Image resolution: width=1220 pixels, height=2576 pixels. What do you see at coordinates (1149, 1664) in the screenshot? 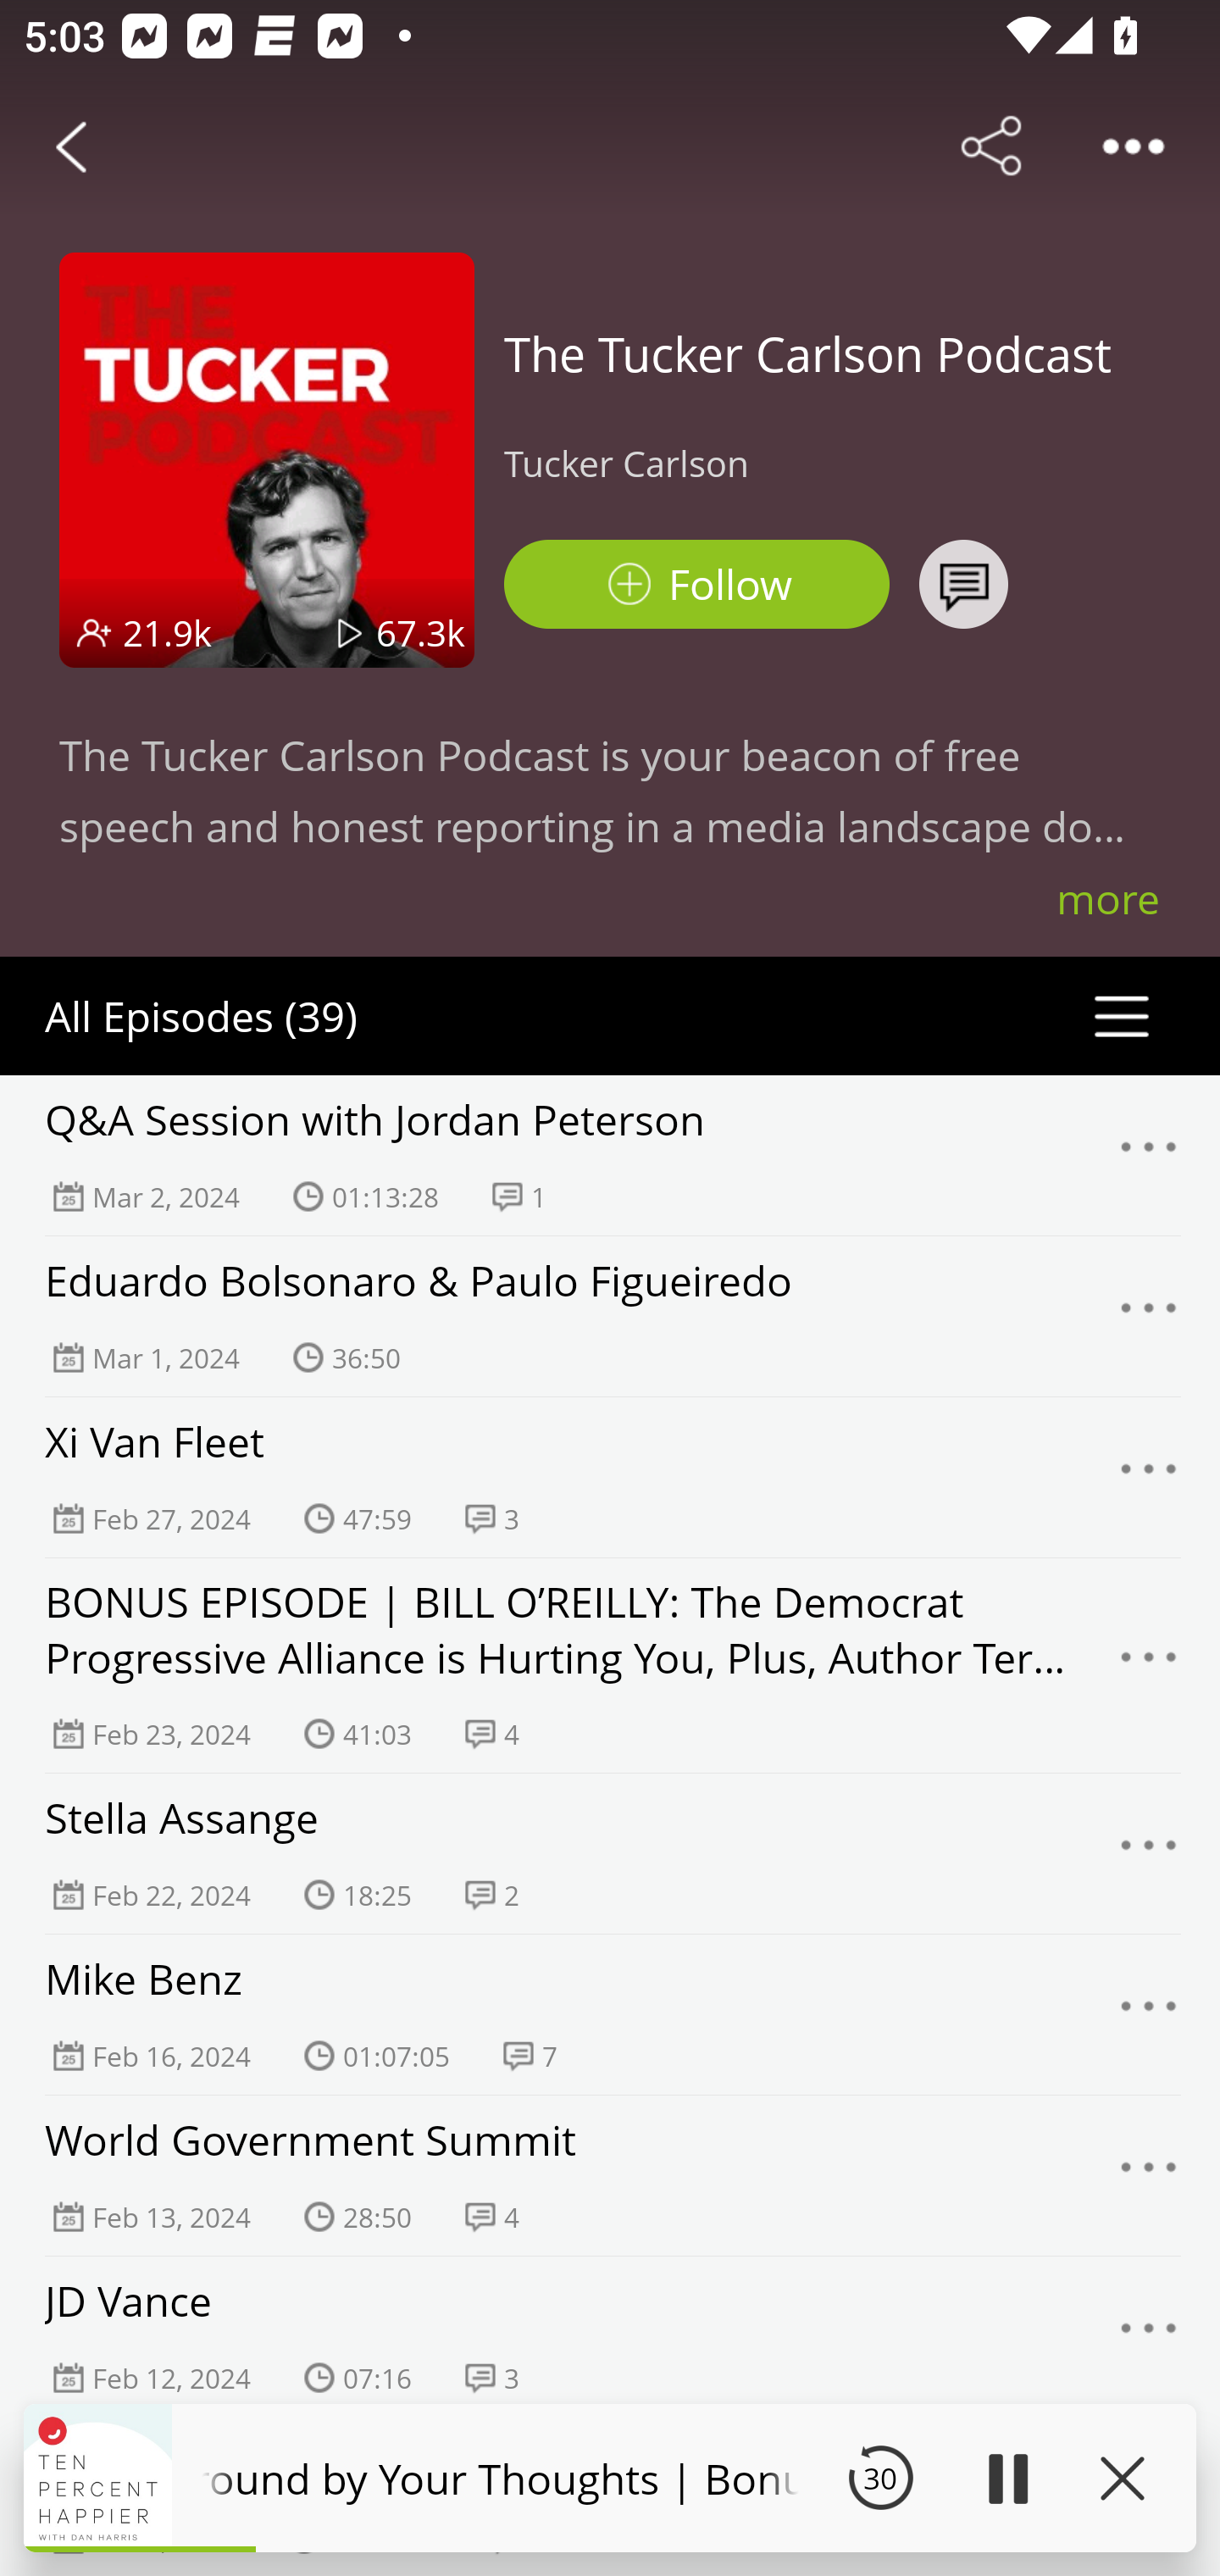
I see `Menu` at bounding box center [1149, 1664].